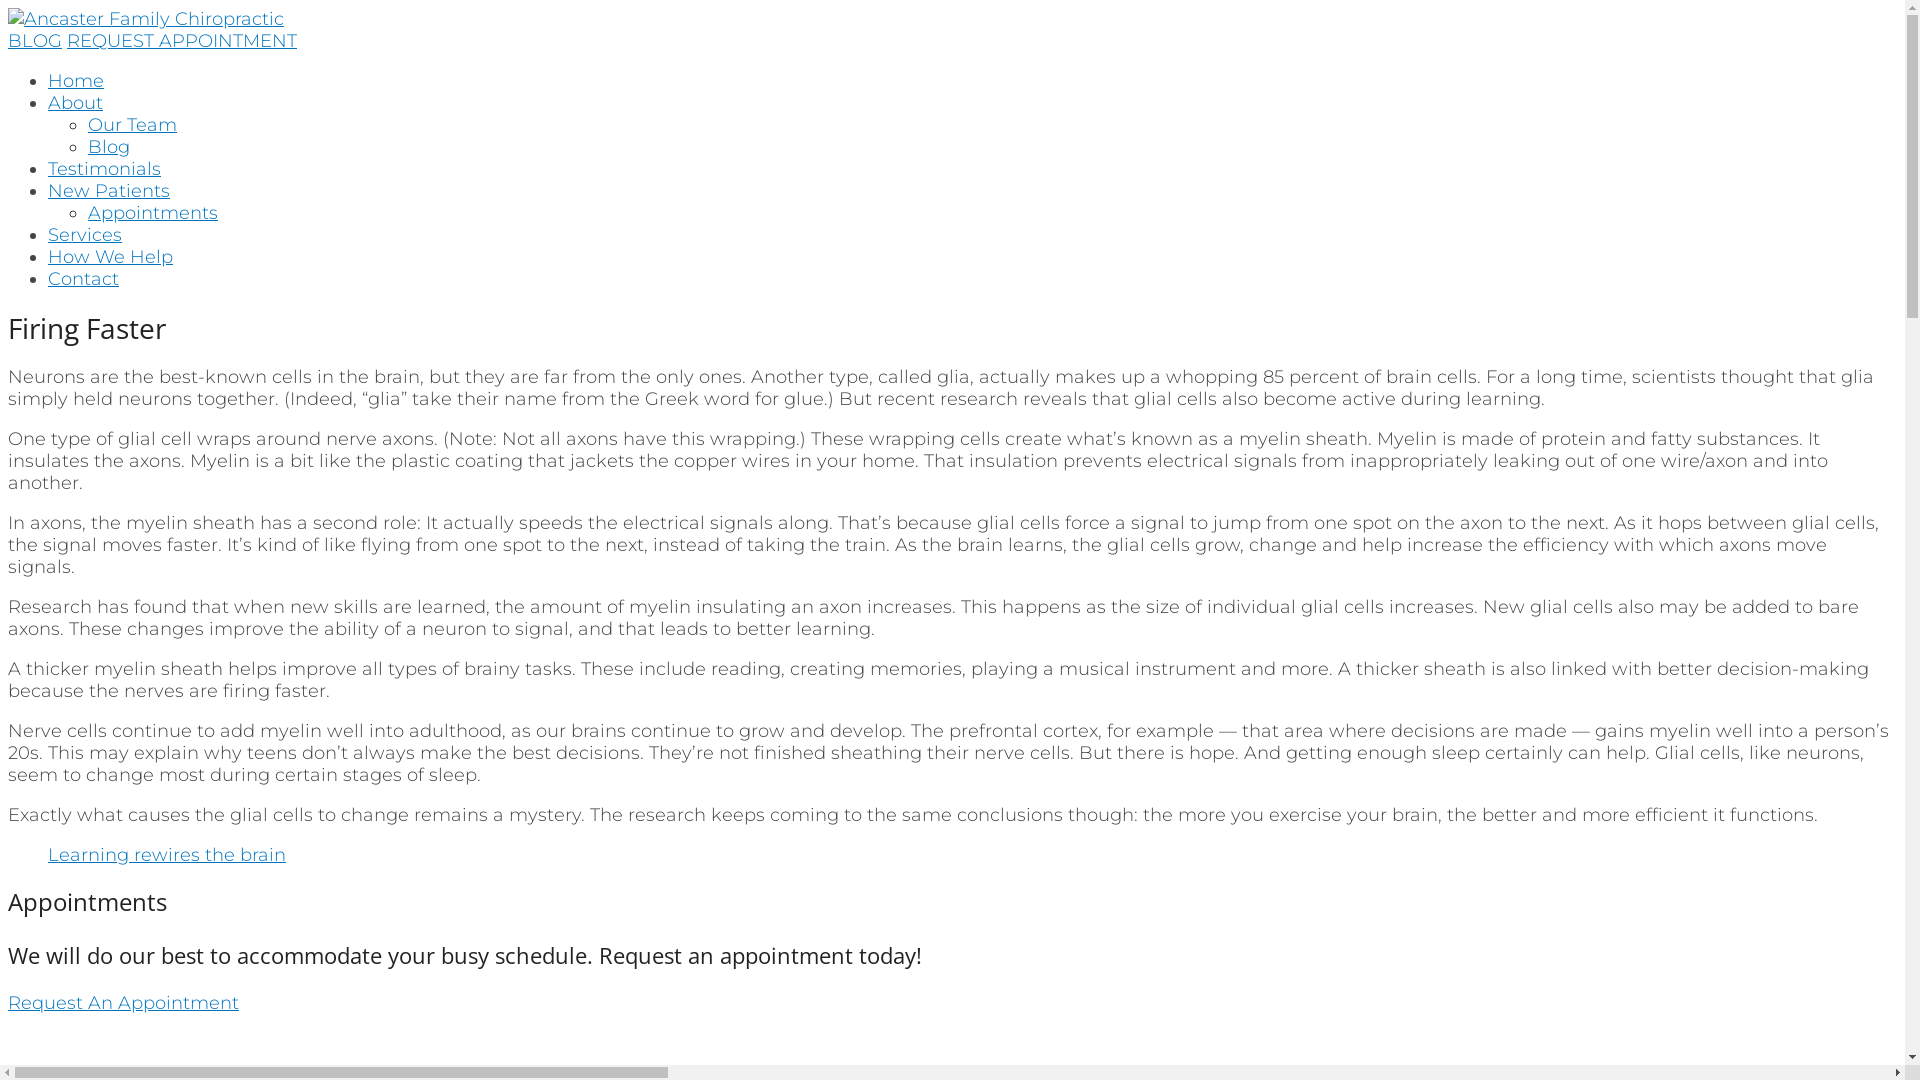 This screenshot has width=1920, height=1080. I want to click on REQUEST APPOINTMENT, so click(182, 41).